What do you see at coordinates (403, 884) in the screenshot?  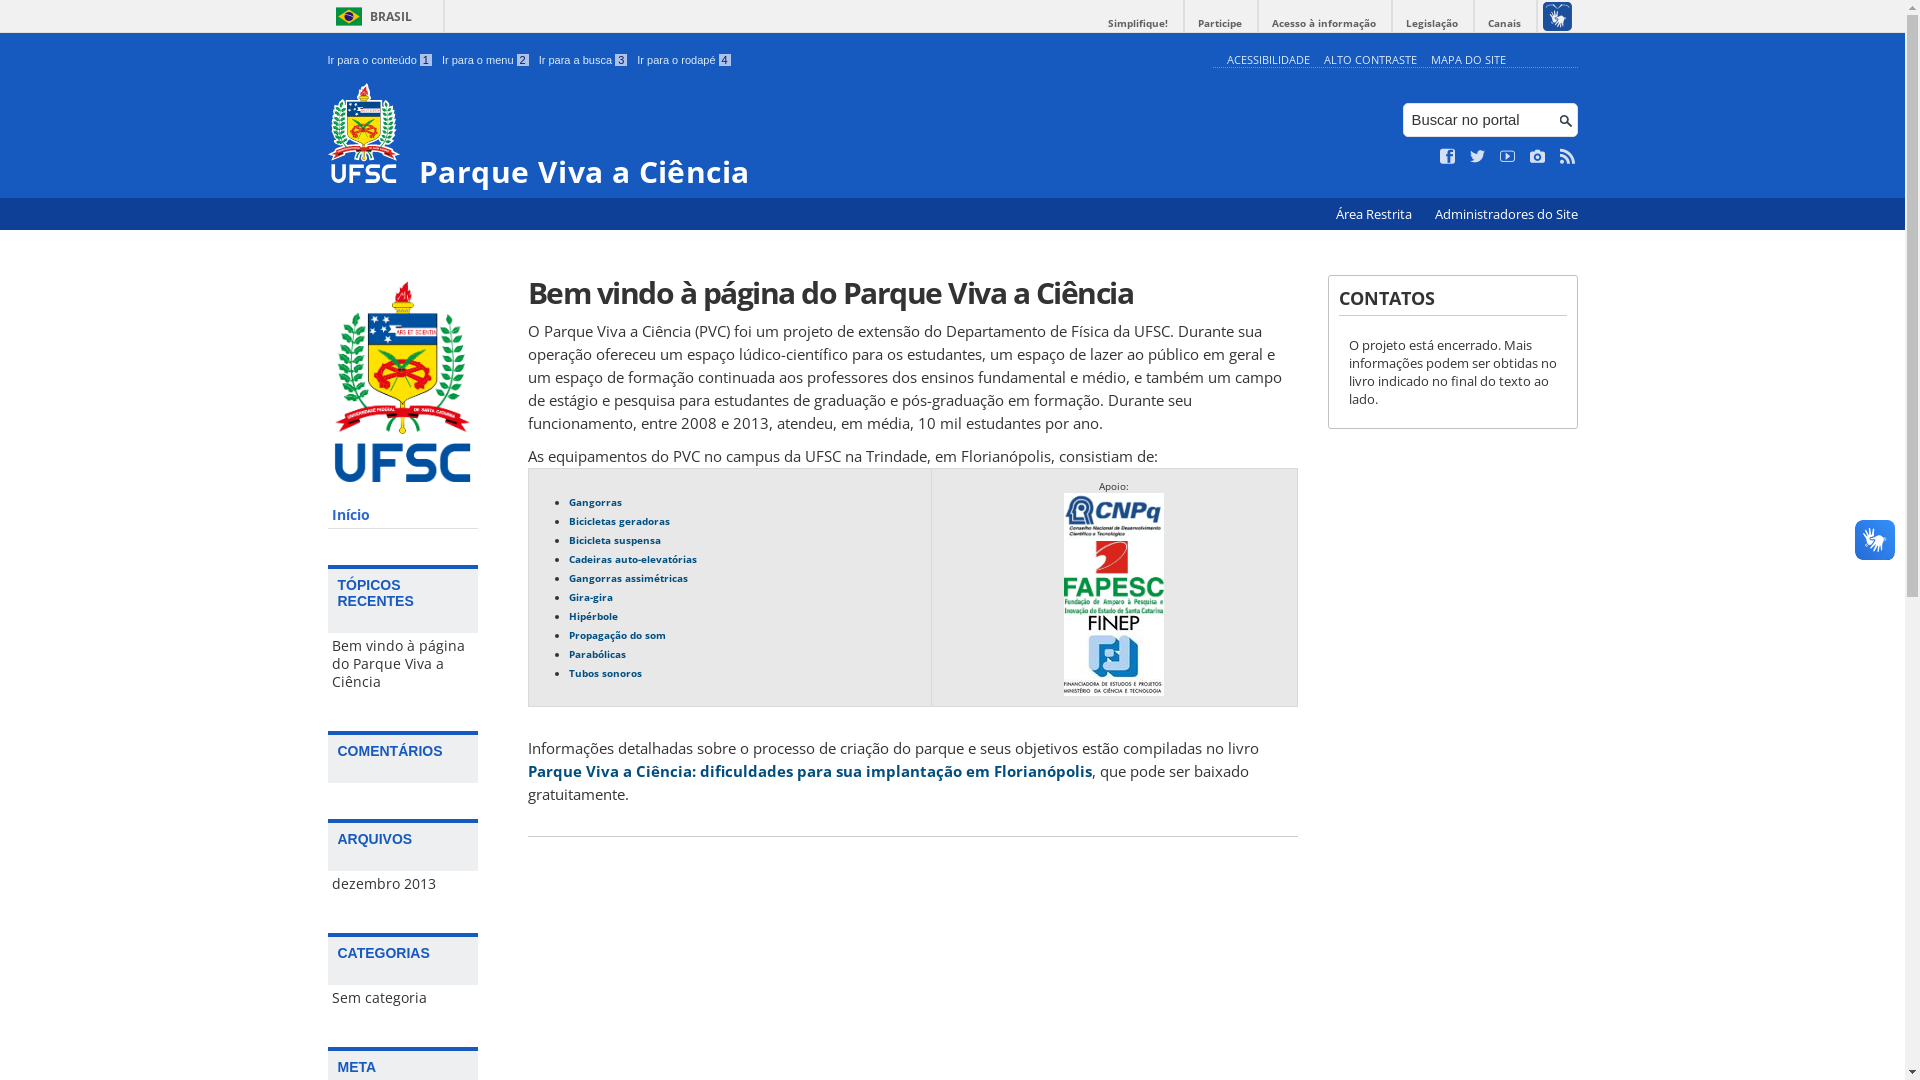 I see `dezembro 2013` at bounding box center [403, 884].